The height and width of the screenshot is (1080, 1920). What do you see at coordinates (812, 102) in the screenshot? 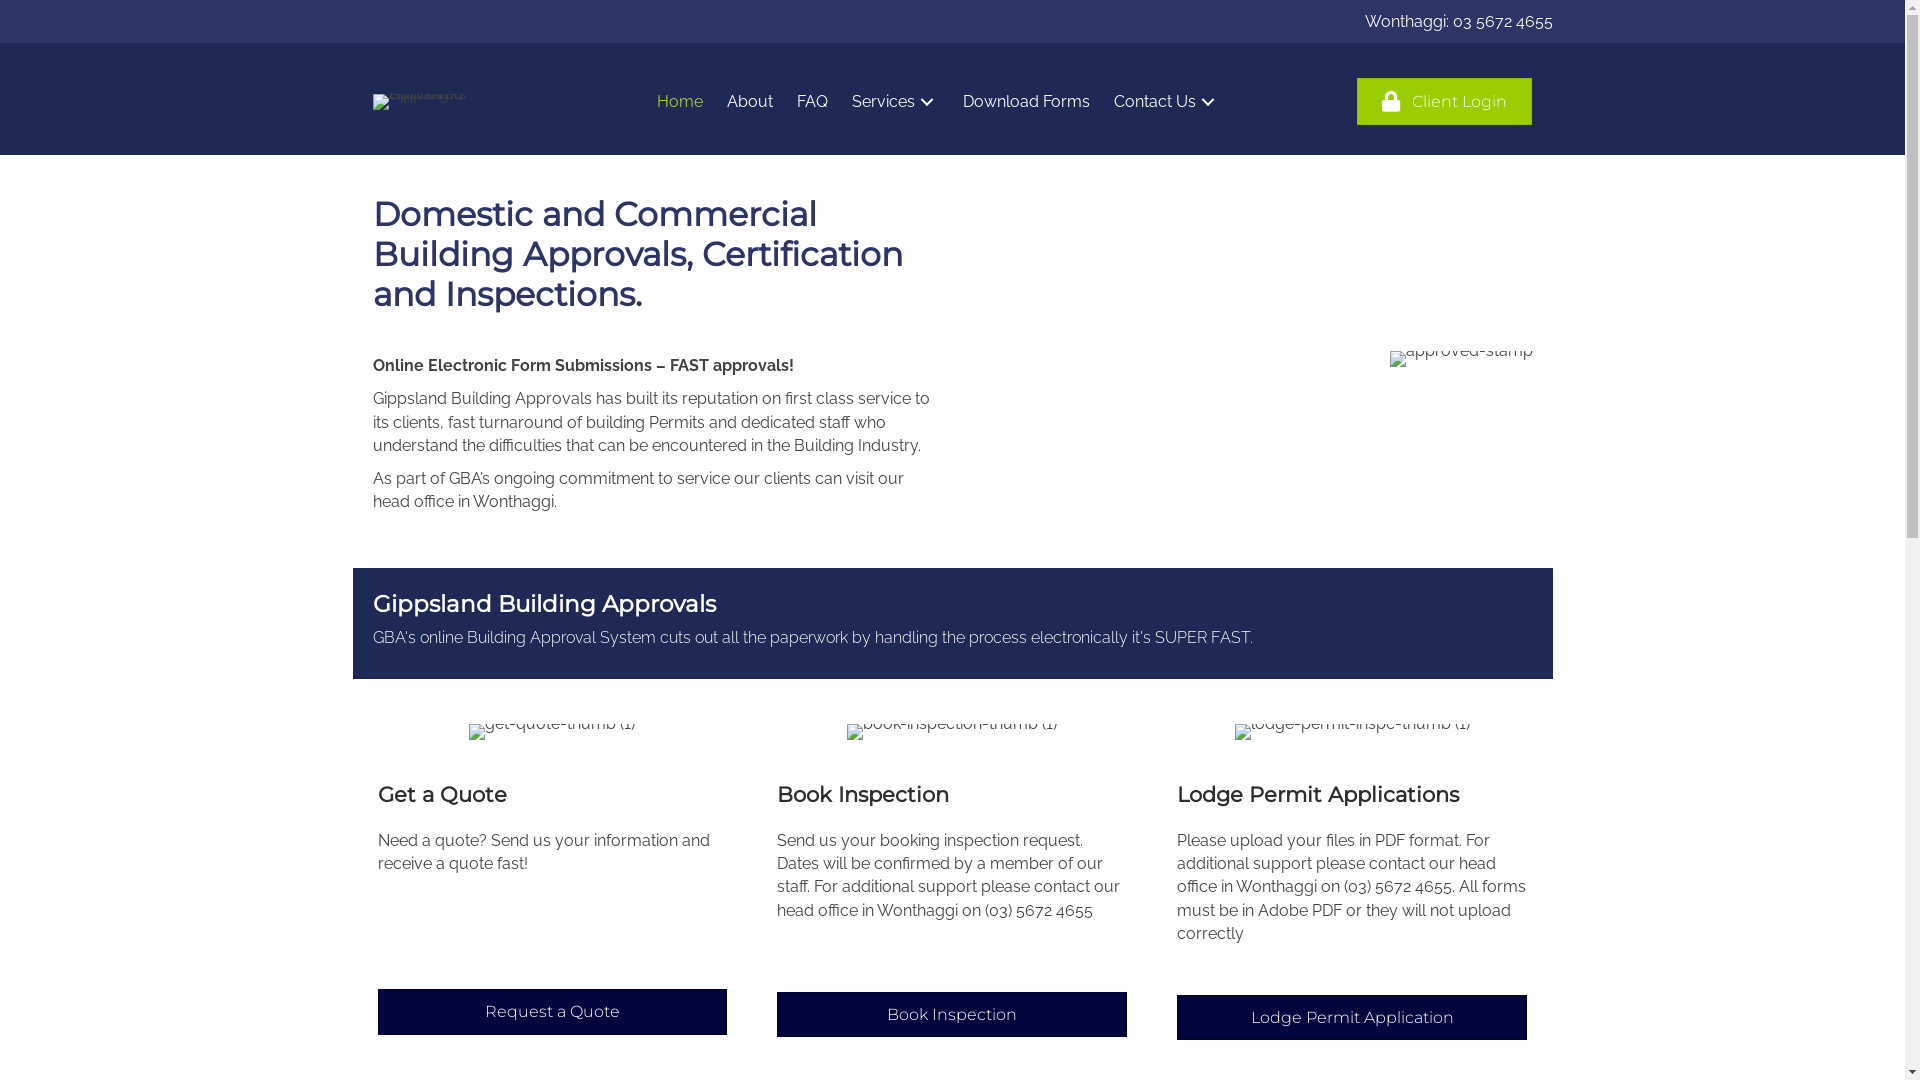
I see `FAQ` at bounding box center [812, 102].